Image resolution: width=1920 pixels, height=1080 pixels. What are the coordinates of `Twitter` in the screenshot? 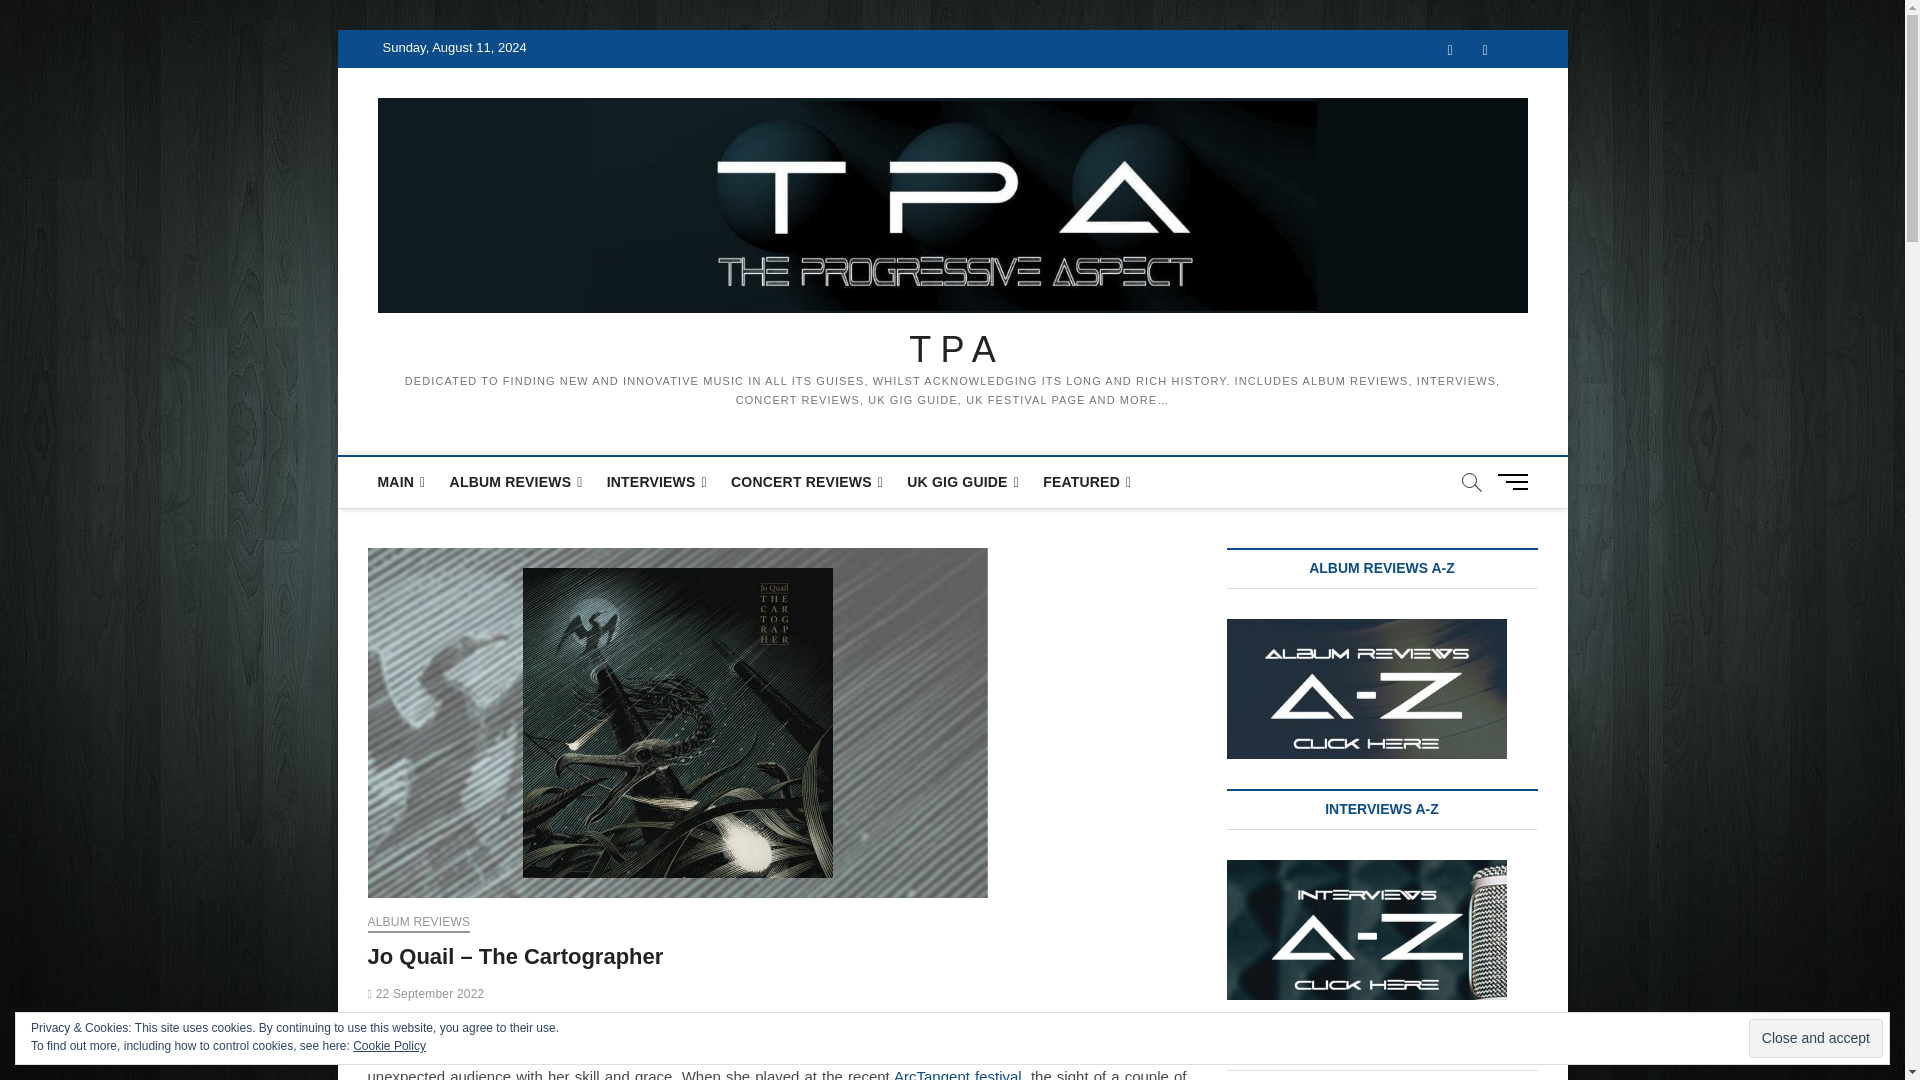 It's located at (1486, 50).